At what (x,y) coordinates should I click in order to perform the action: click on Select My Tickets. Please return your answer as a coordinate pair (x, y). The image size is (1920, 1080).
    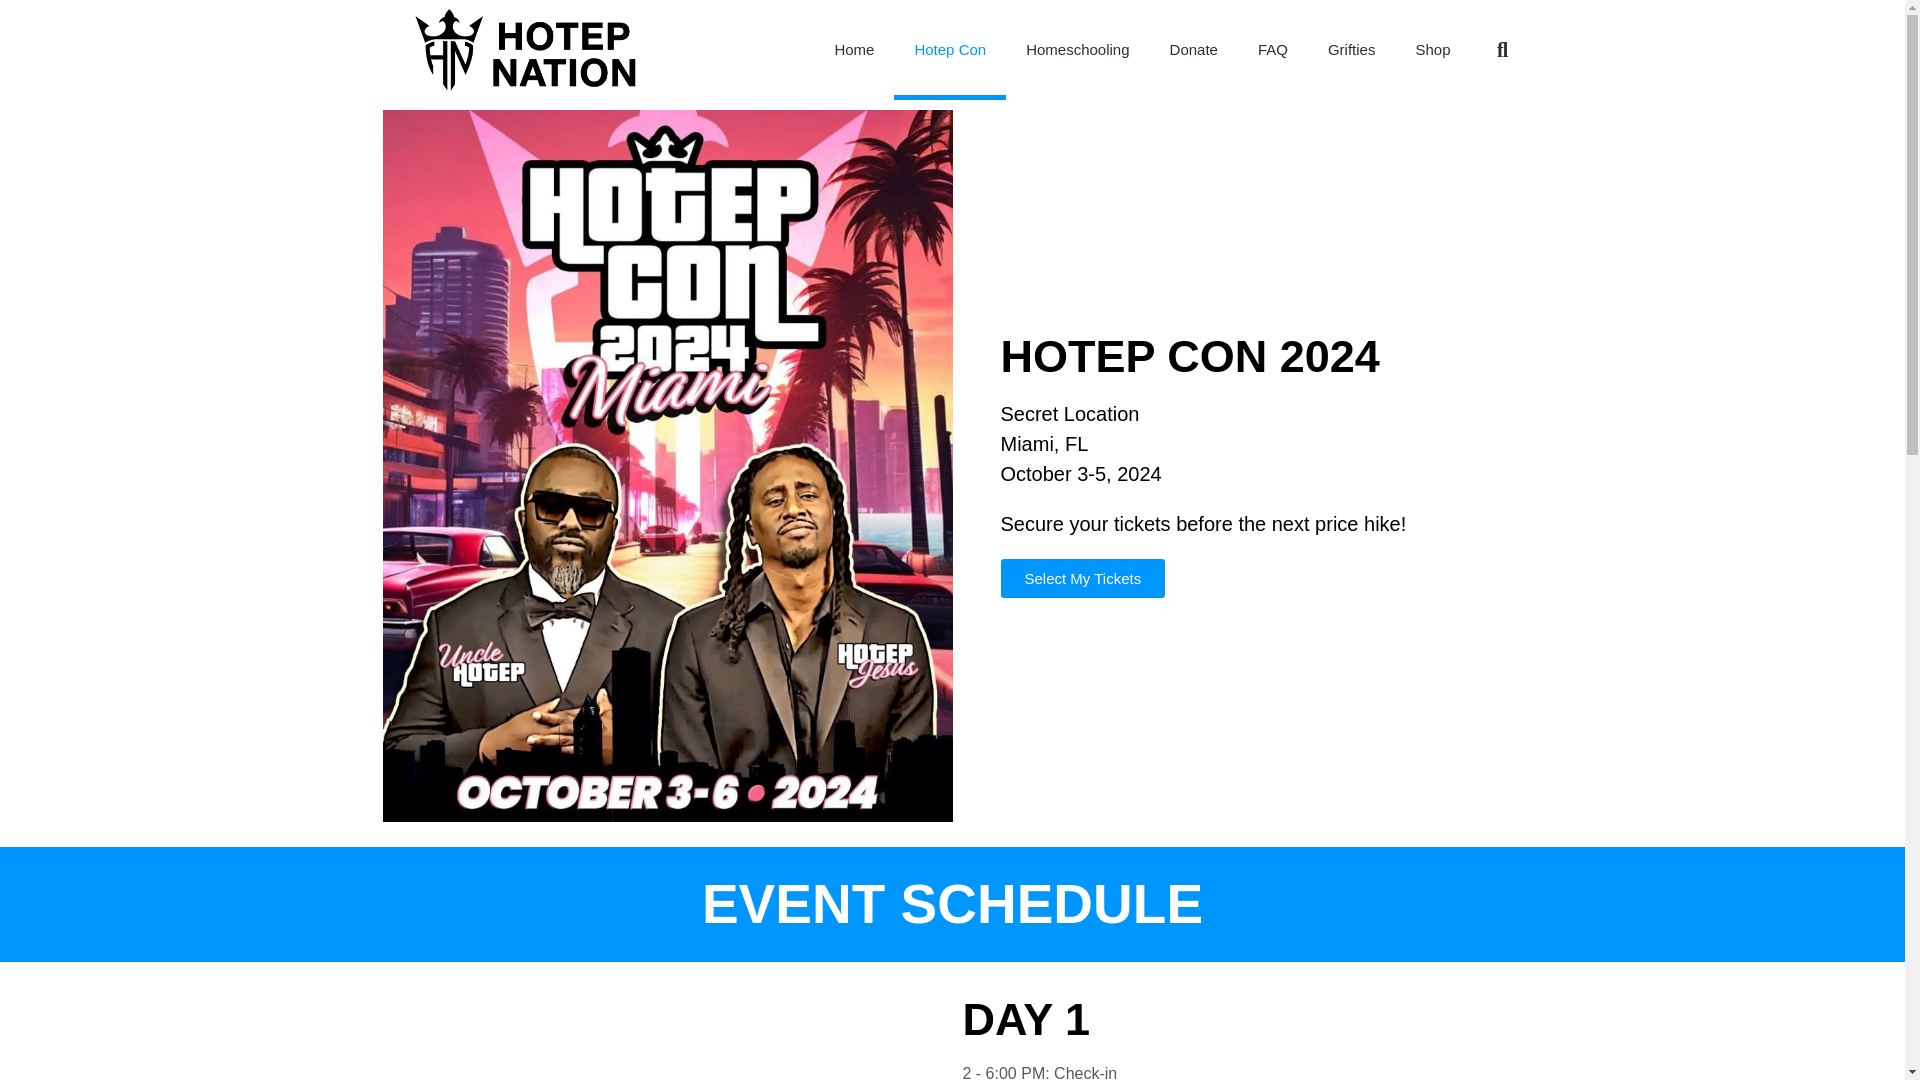
    Looking at the image, I should click on (1082, 578).